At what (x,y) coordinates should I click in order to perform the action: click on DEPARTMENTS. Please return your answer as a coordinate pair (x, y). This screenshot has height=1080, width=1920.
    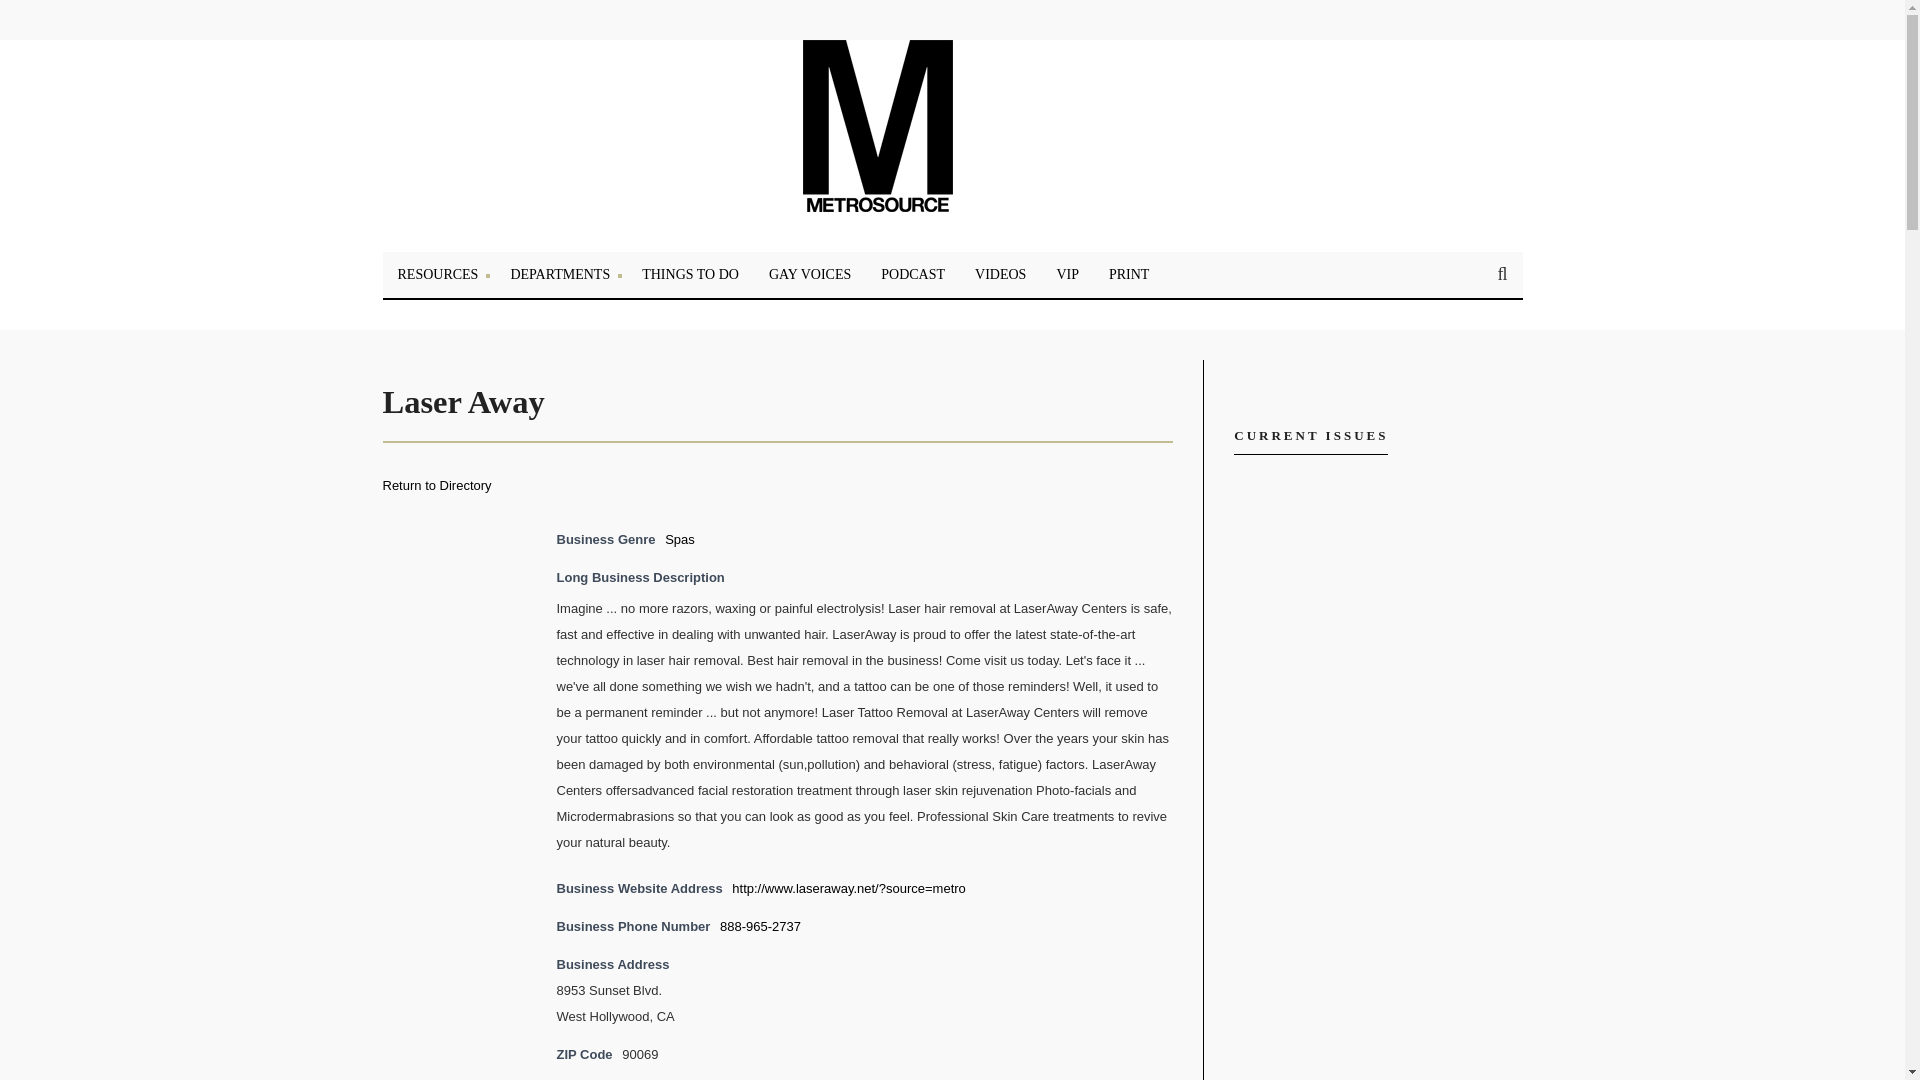
    Looking at the image, I should click on (561, 274).